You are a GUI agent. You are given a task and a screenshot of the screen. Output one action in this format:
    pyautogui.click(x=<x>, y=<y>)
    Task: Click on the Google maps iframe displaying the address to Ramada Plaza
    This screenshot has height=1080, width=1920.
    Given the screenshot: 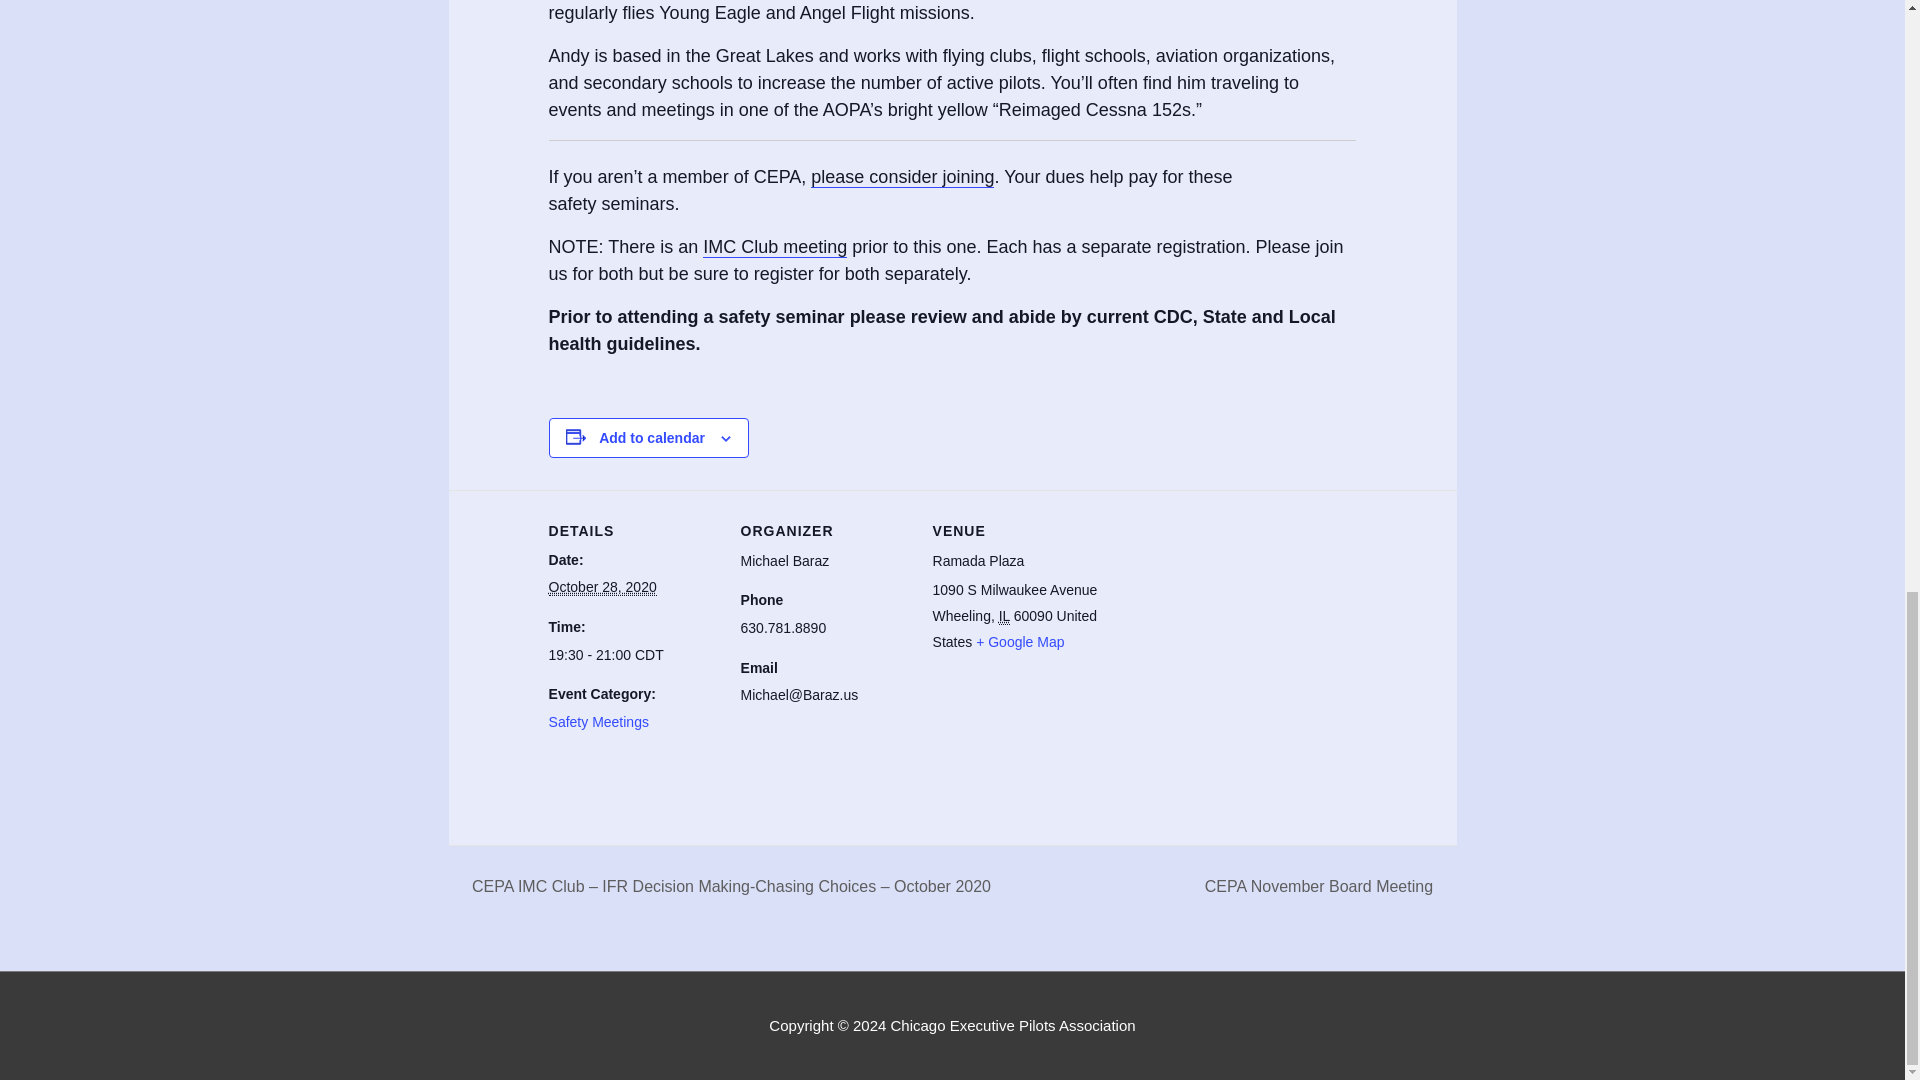 What is the action you would take?
    pyautogui.click(x=1230, y=627)
    